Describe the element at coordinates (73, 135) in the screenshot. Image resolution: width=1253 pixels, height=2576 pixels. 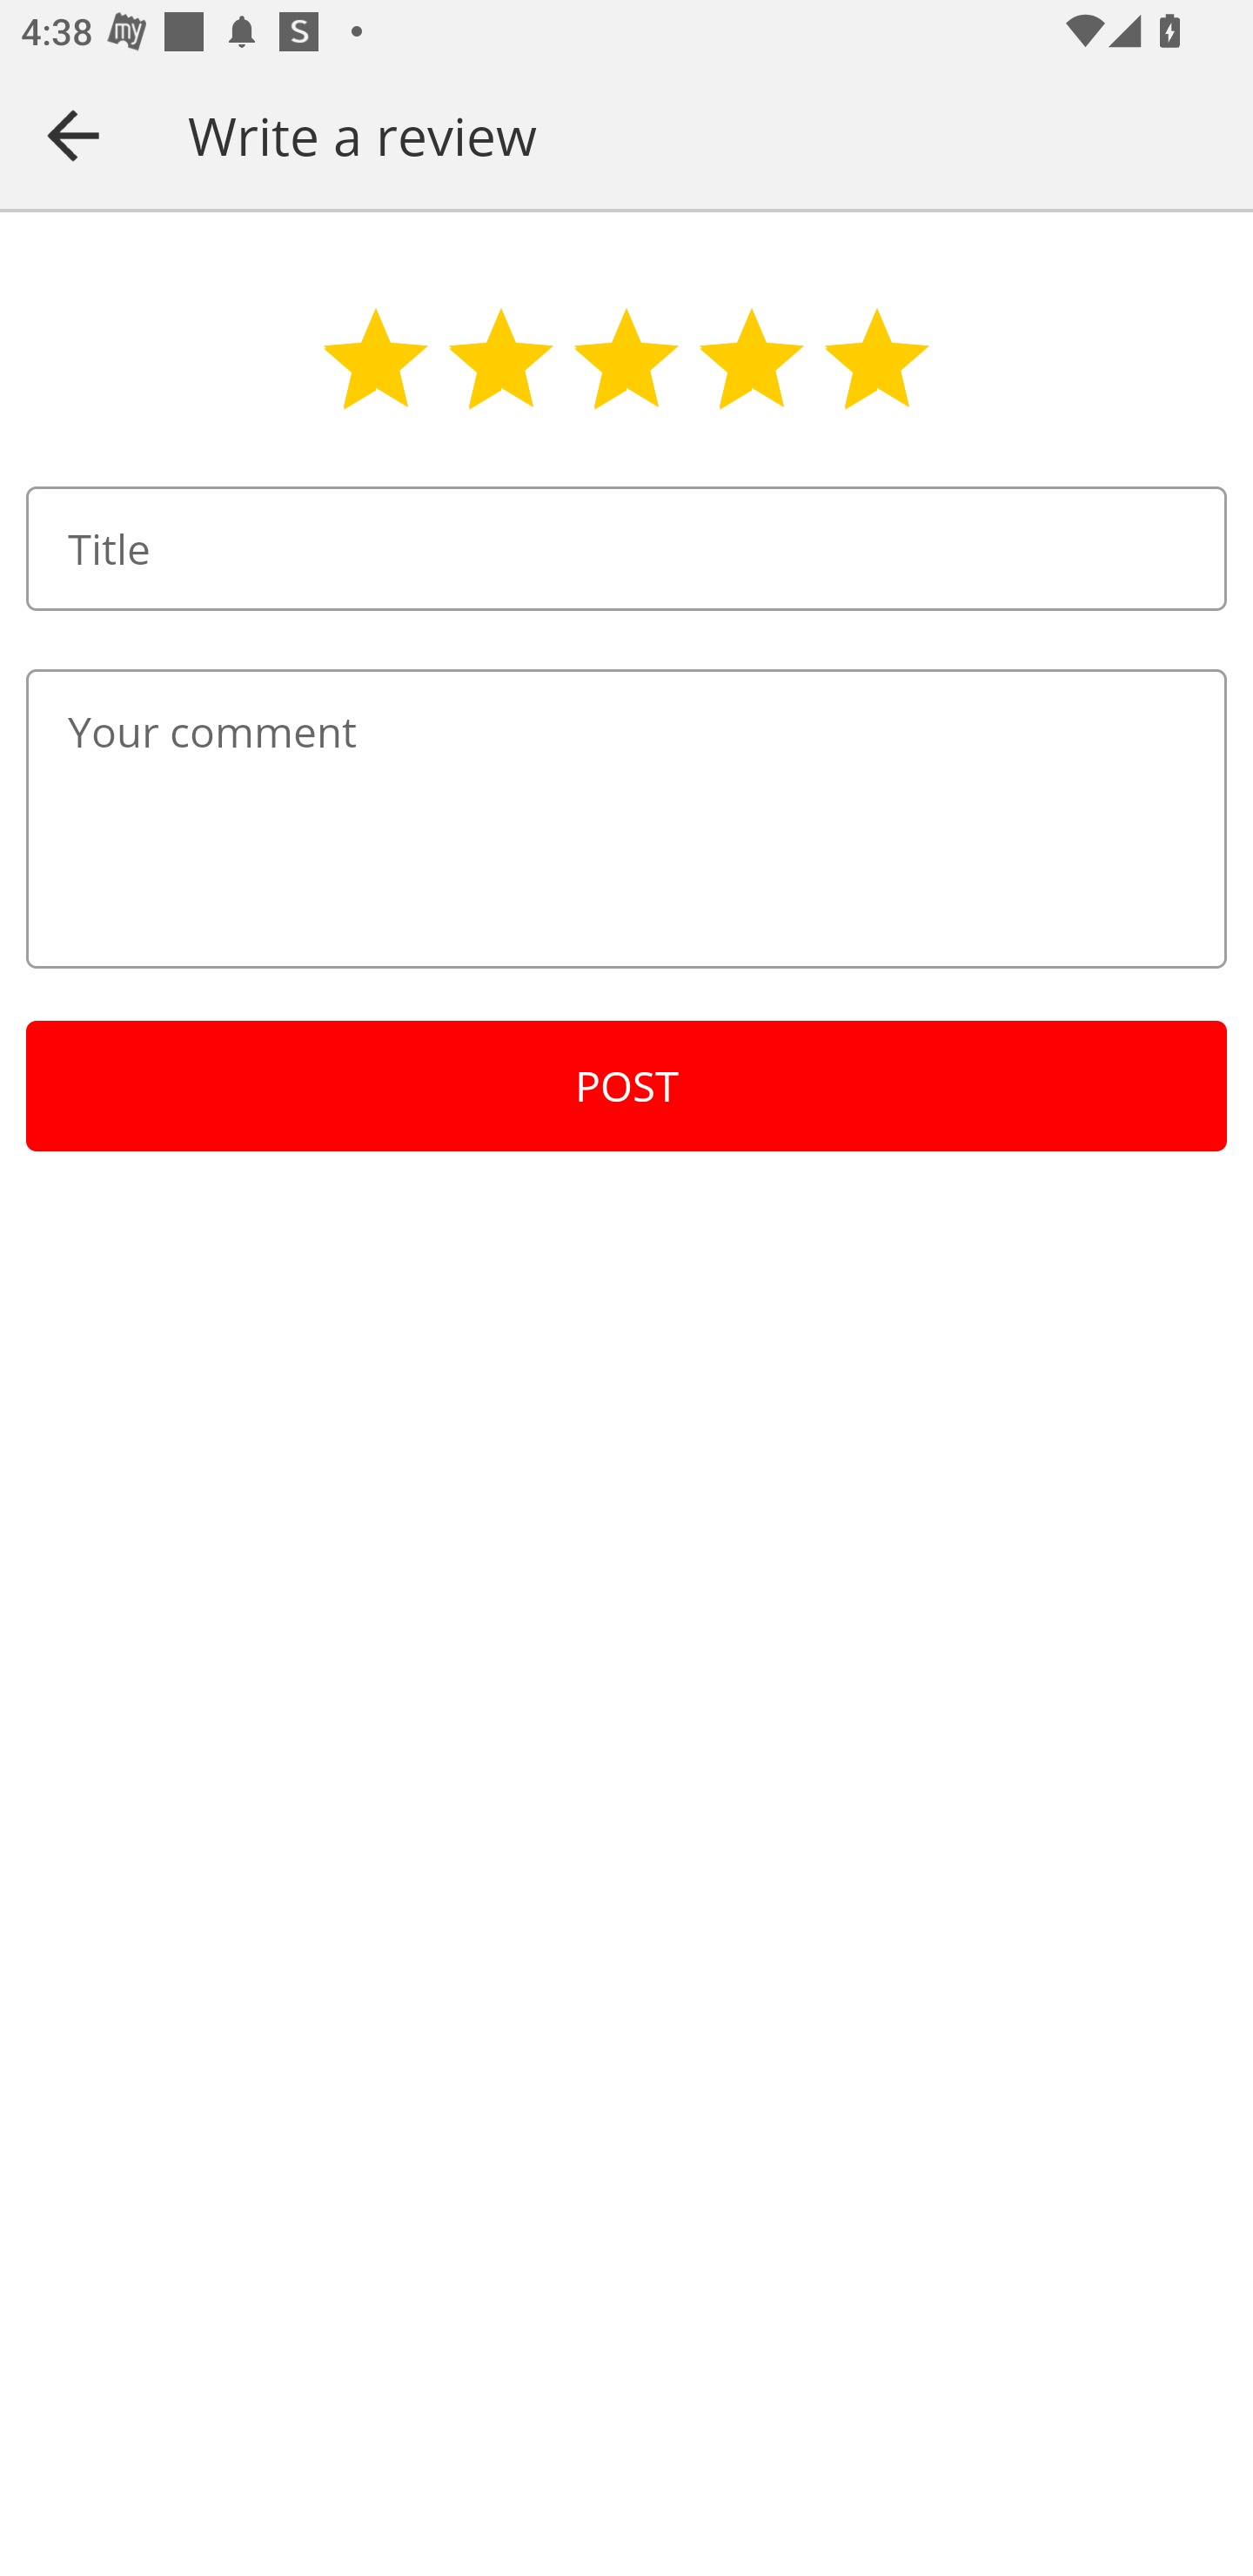
I see `Navigate up` at that location.